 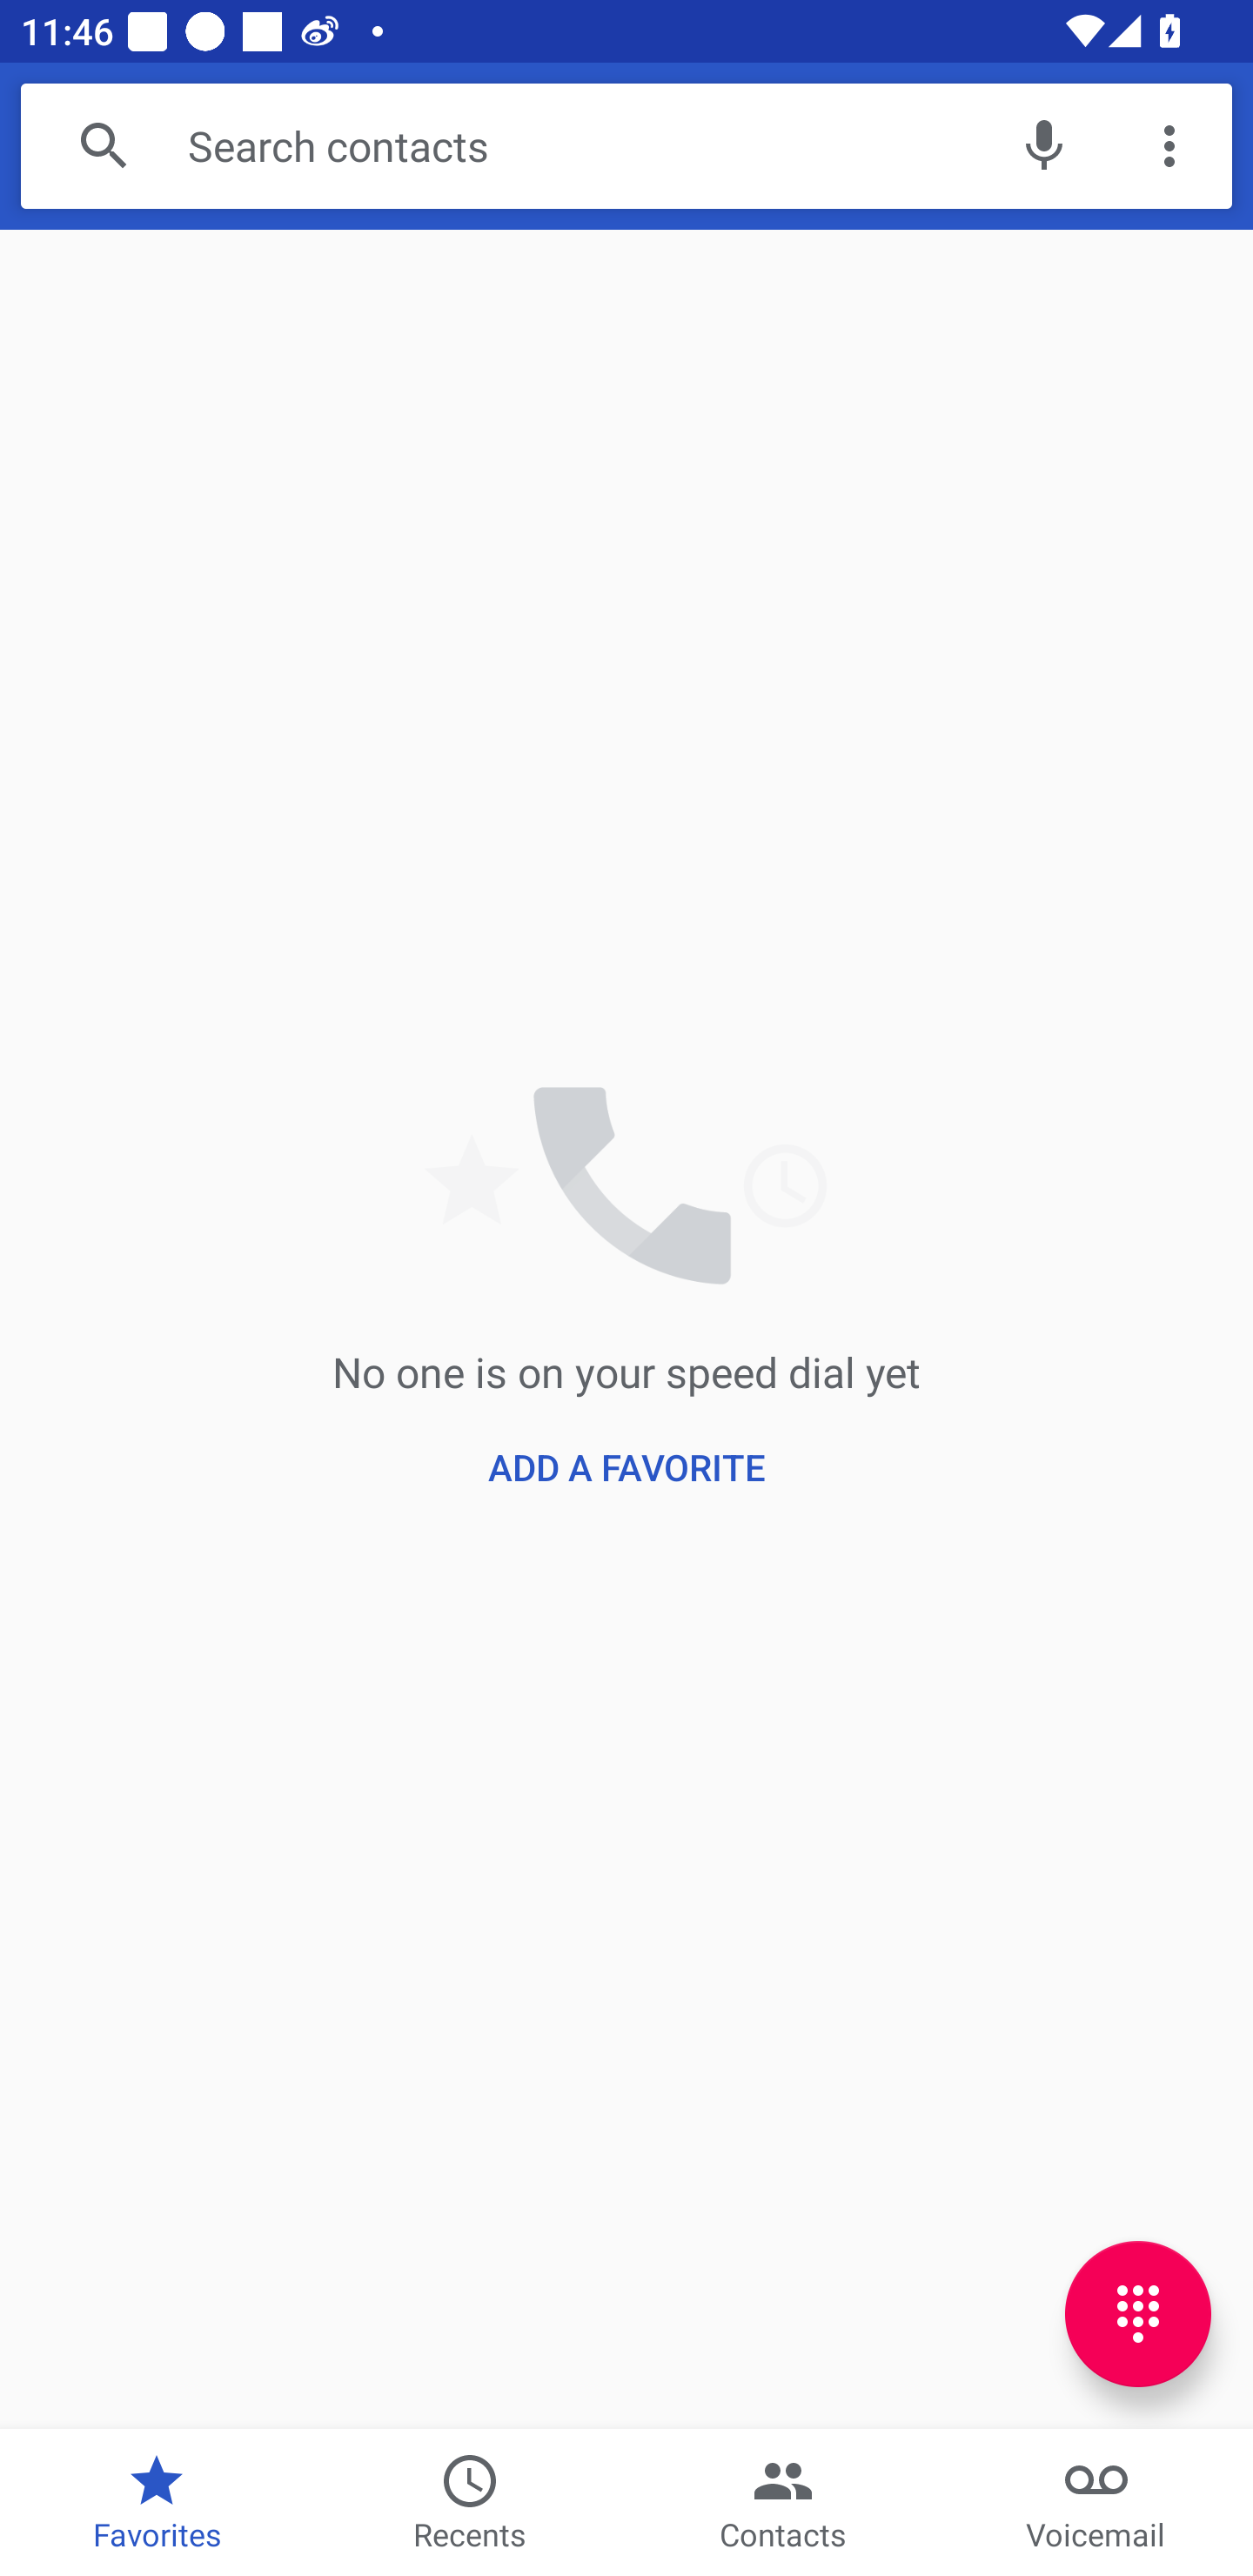 I want to click on ADD A FAVORITE, so click(x=626, y=1466).